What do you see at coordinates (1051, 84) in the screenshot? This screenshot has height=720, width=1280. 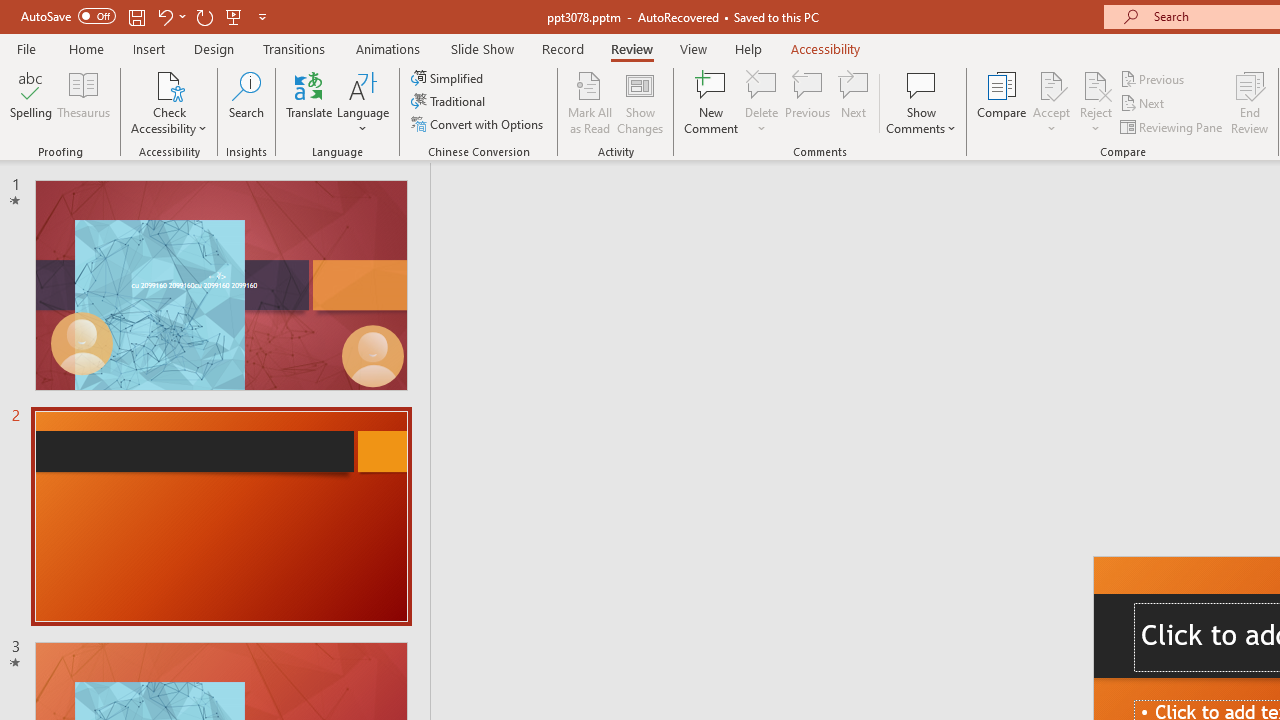 I see `Accept Change` at bounding box center [1051, 84].